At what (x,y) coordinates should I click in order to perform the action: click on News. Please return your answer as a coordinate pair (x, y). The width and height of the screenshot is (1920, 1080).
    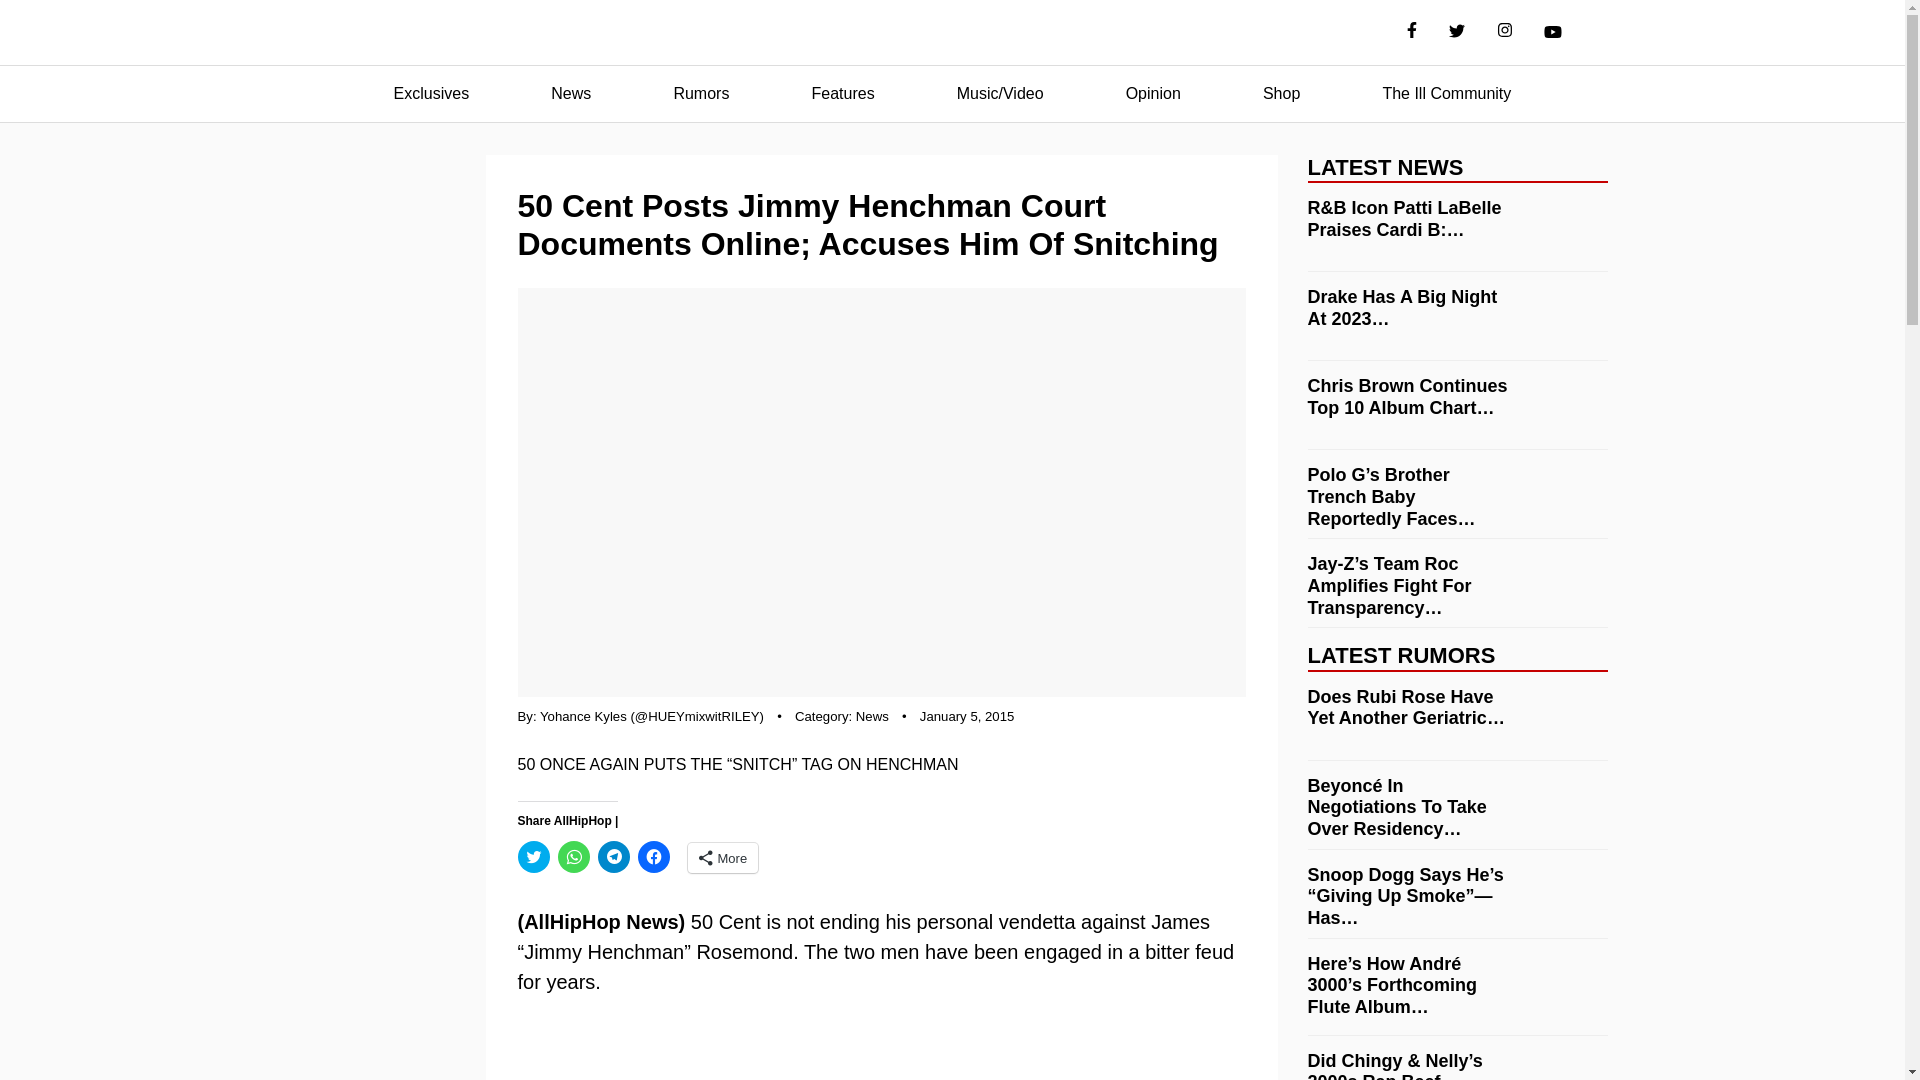
    Looking at the image, I should click on (570, 94).